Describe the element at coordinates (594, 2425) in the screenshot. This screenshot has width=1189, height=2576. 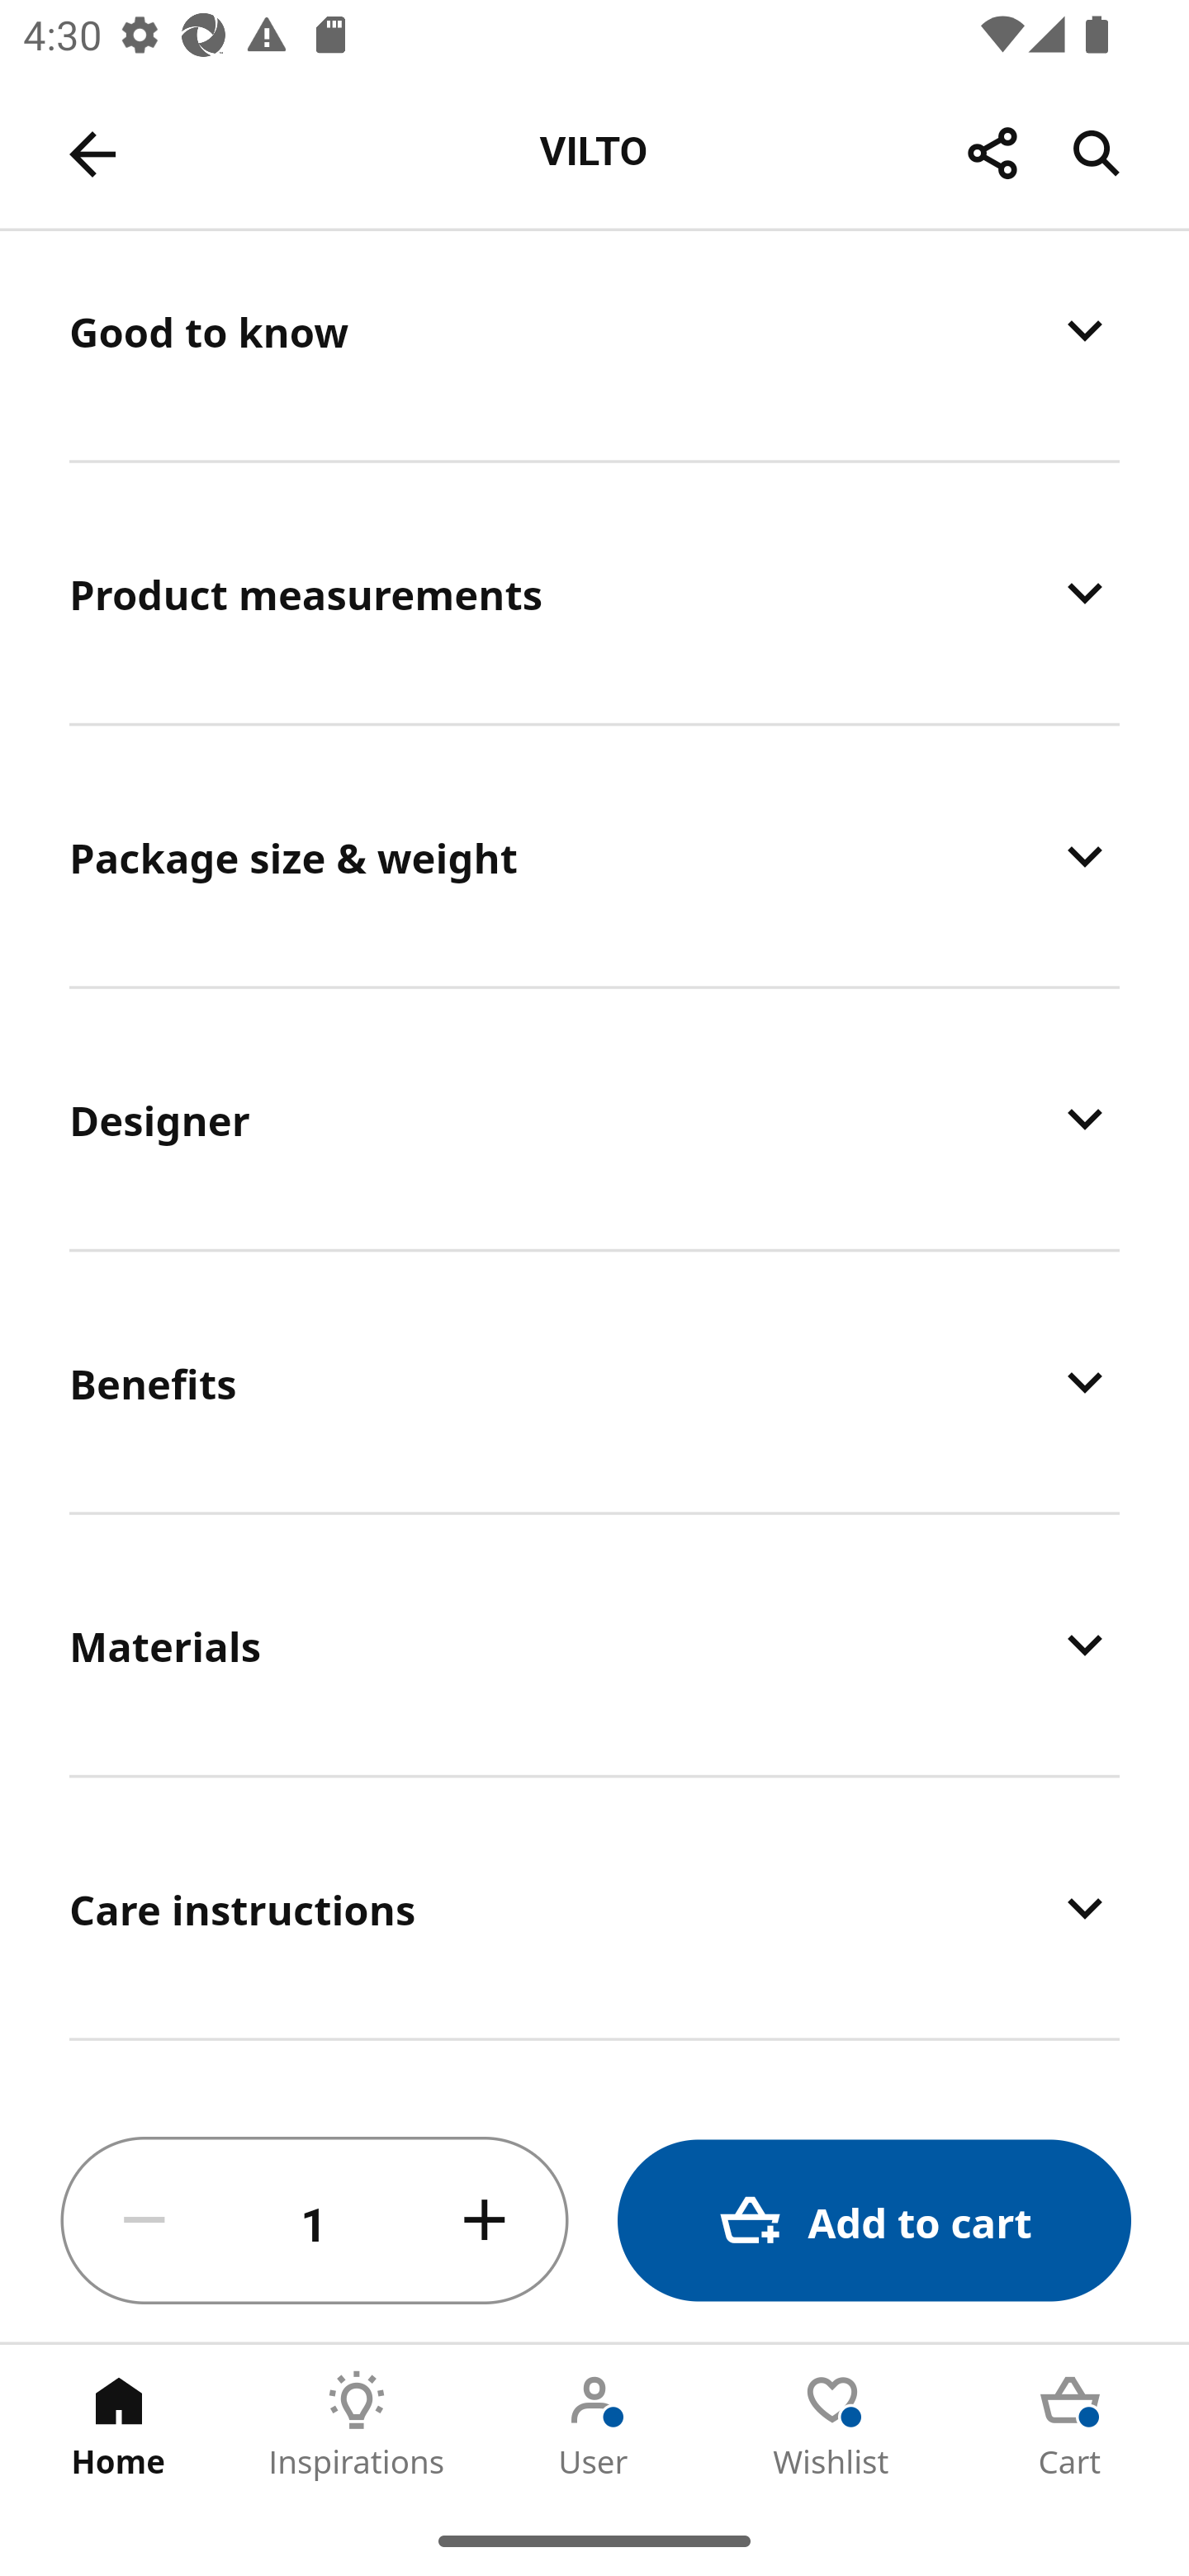
I see `User
Tab 3 of 5` at that location.